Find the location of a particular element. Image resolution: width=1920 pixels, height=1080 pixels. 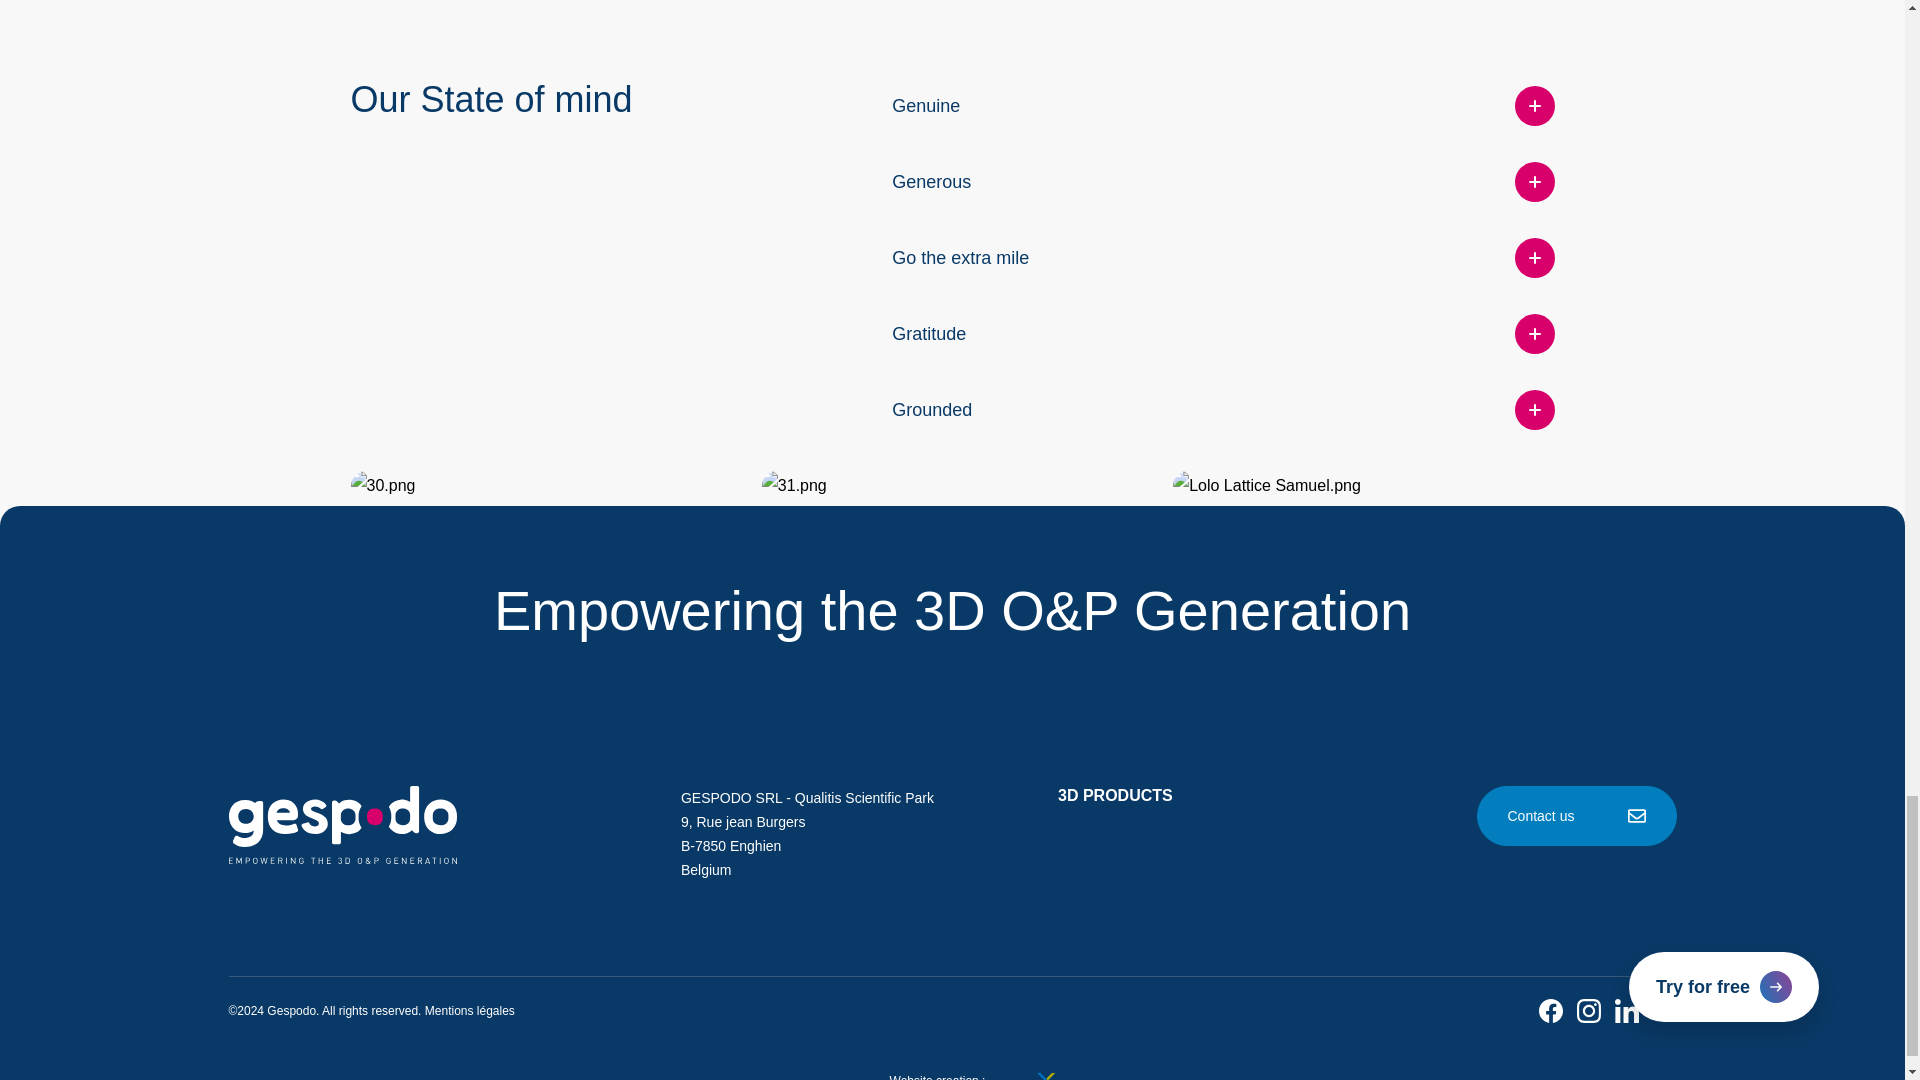

Gratitude is located at coordinates (1222, 333).